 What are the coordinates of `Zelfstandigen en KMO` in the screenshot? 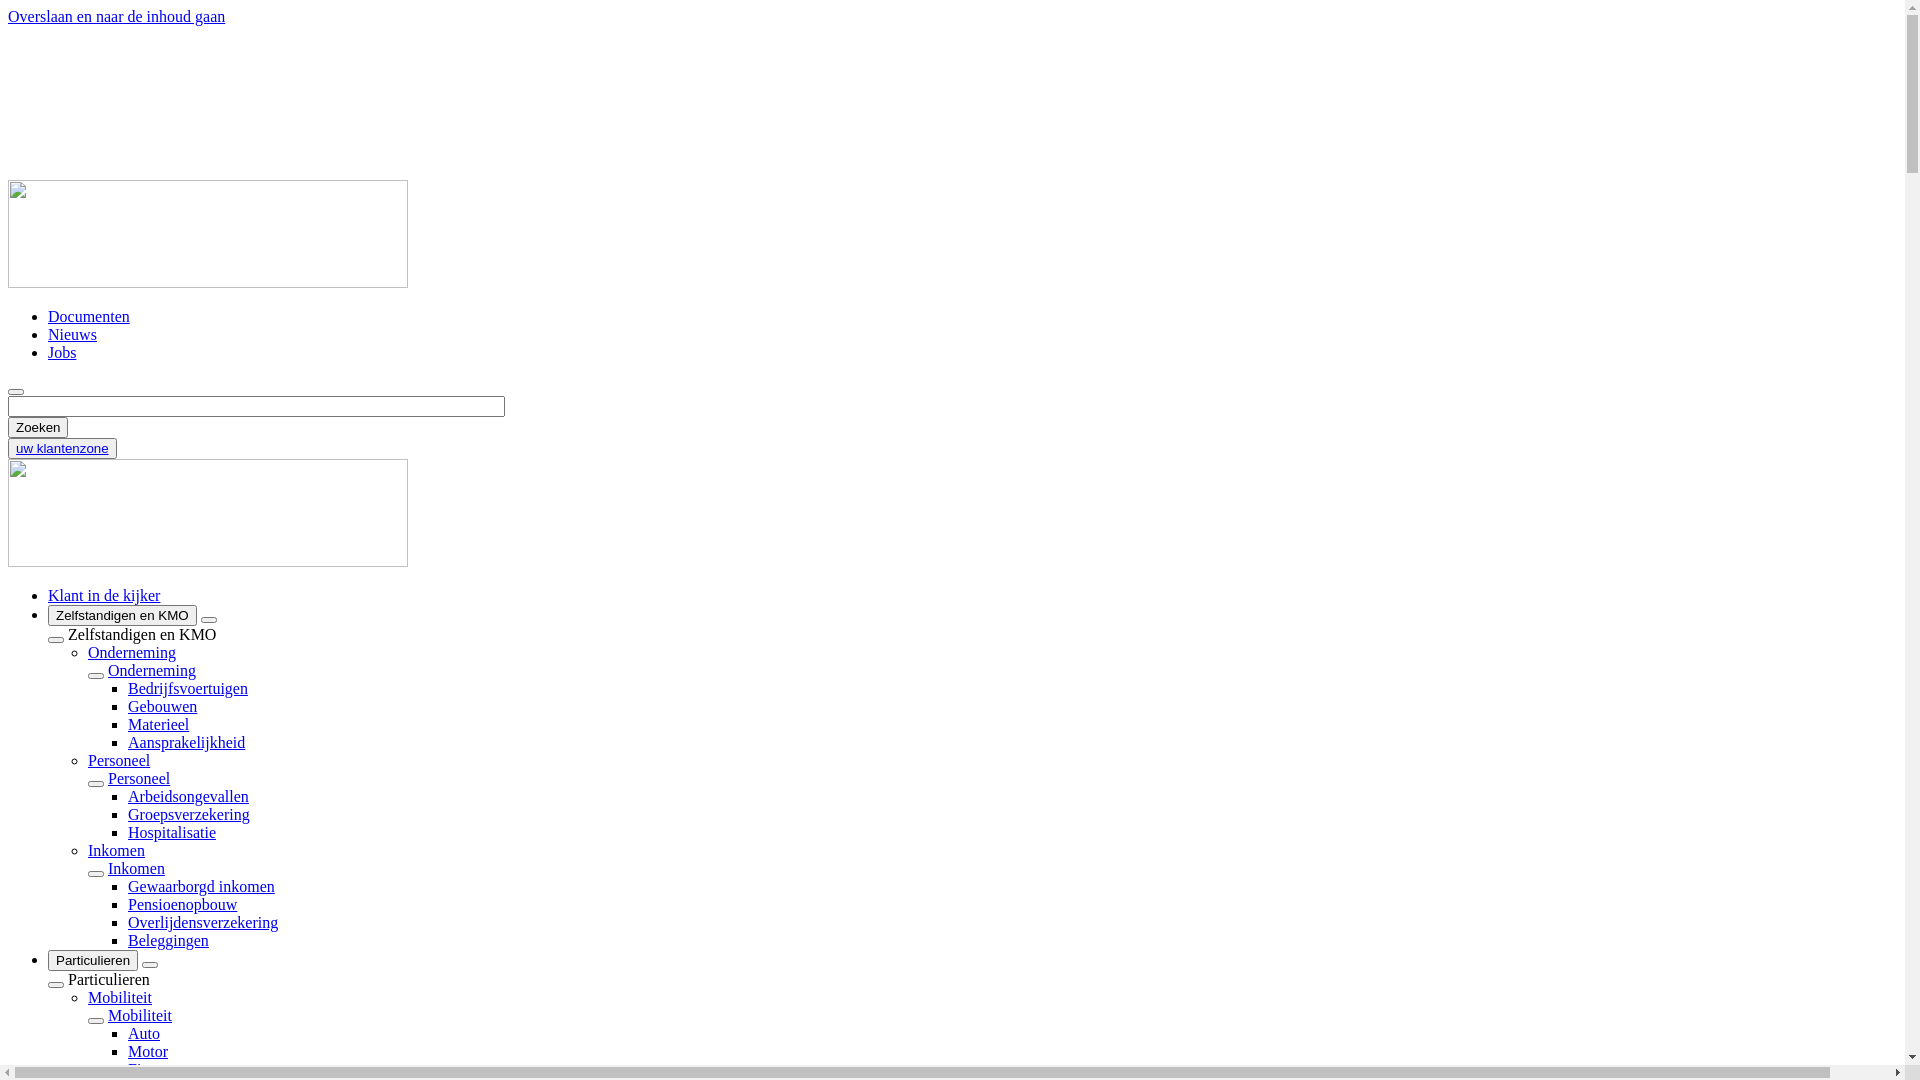 It's located at (122, 616).